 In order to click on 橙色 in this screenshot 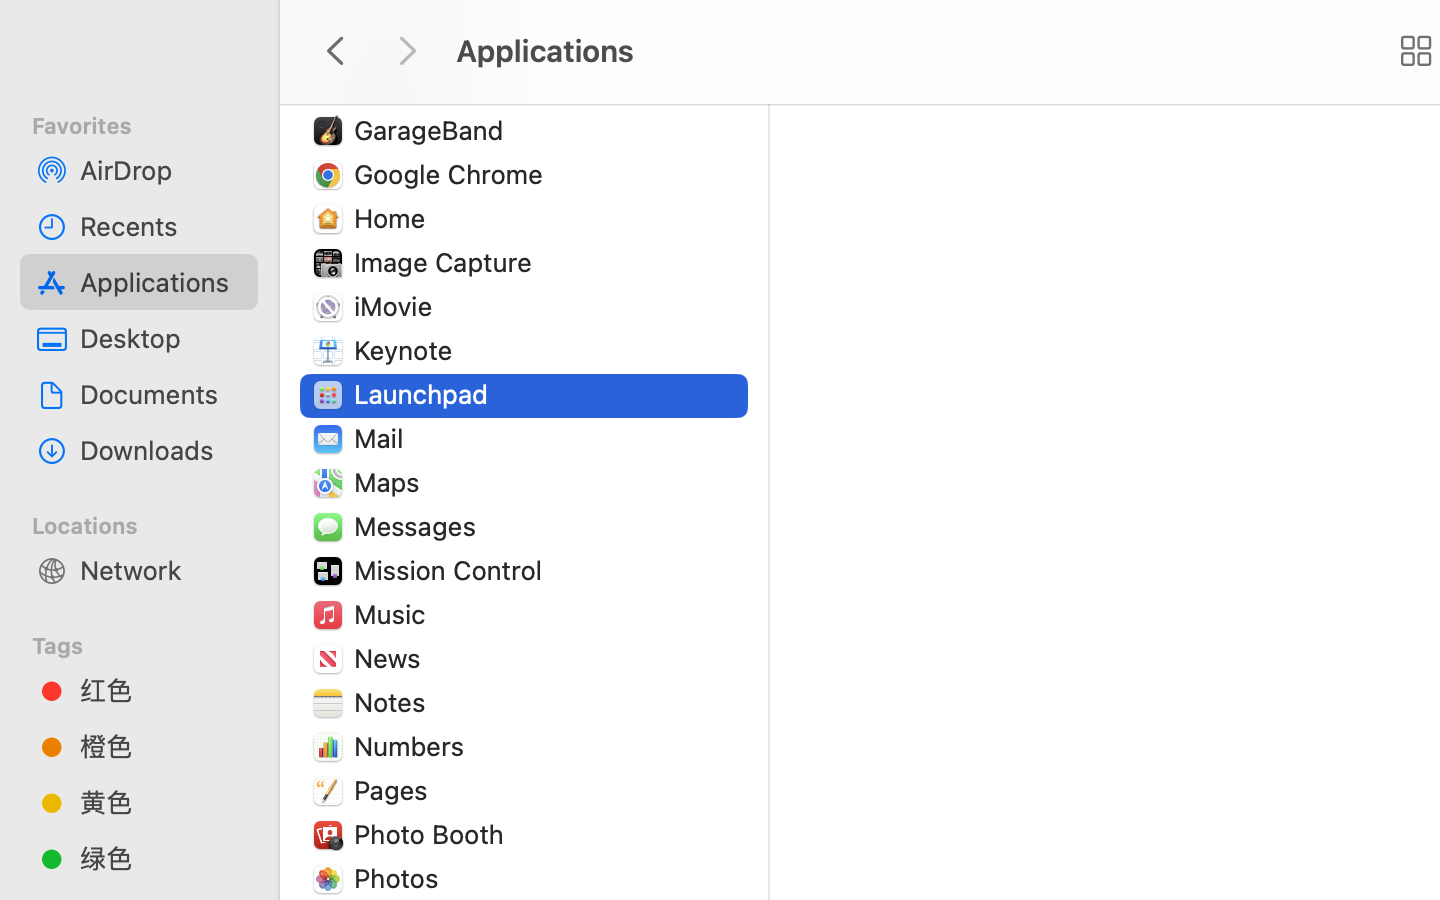, I will do `click(161, 746)`.